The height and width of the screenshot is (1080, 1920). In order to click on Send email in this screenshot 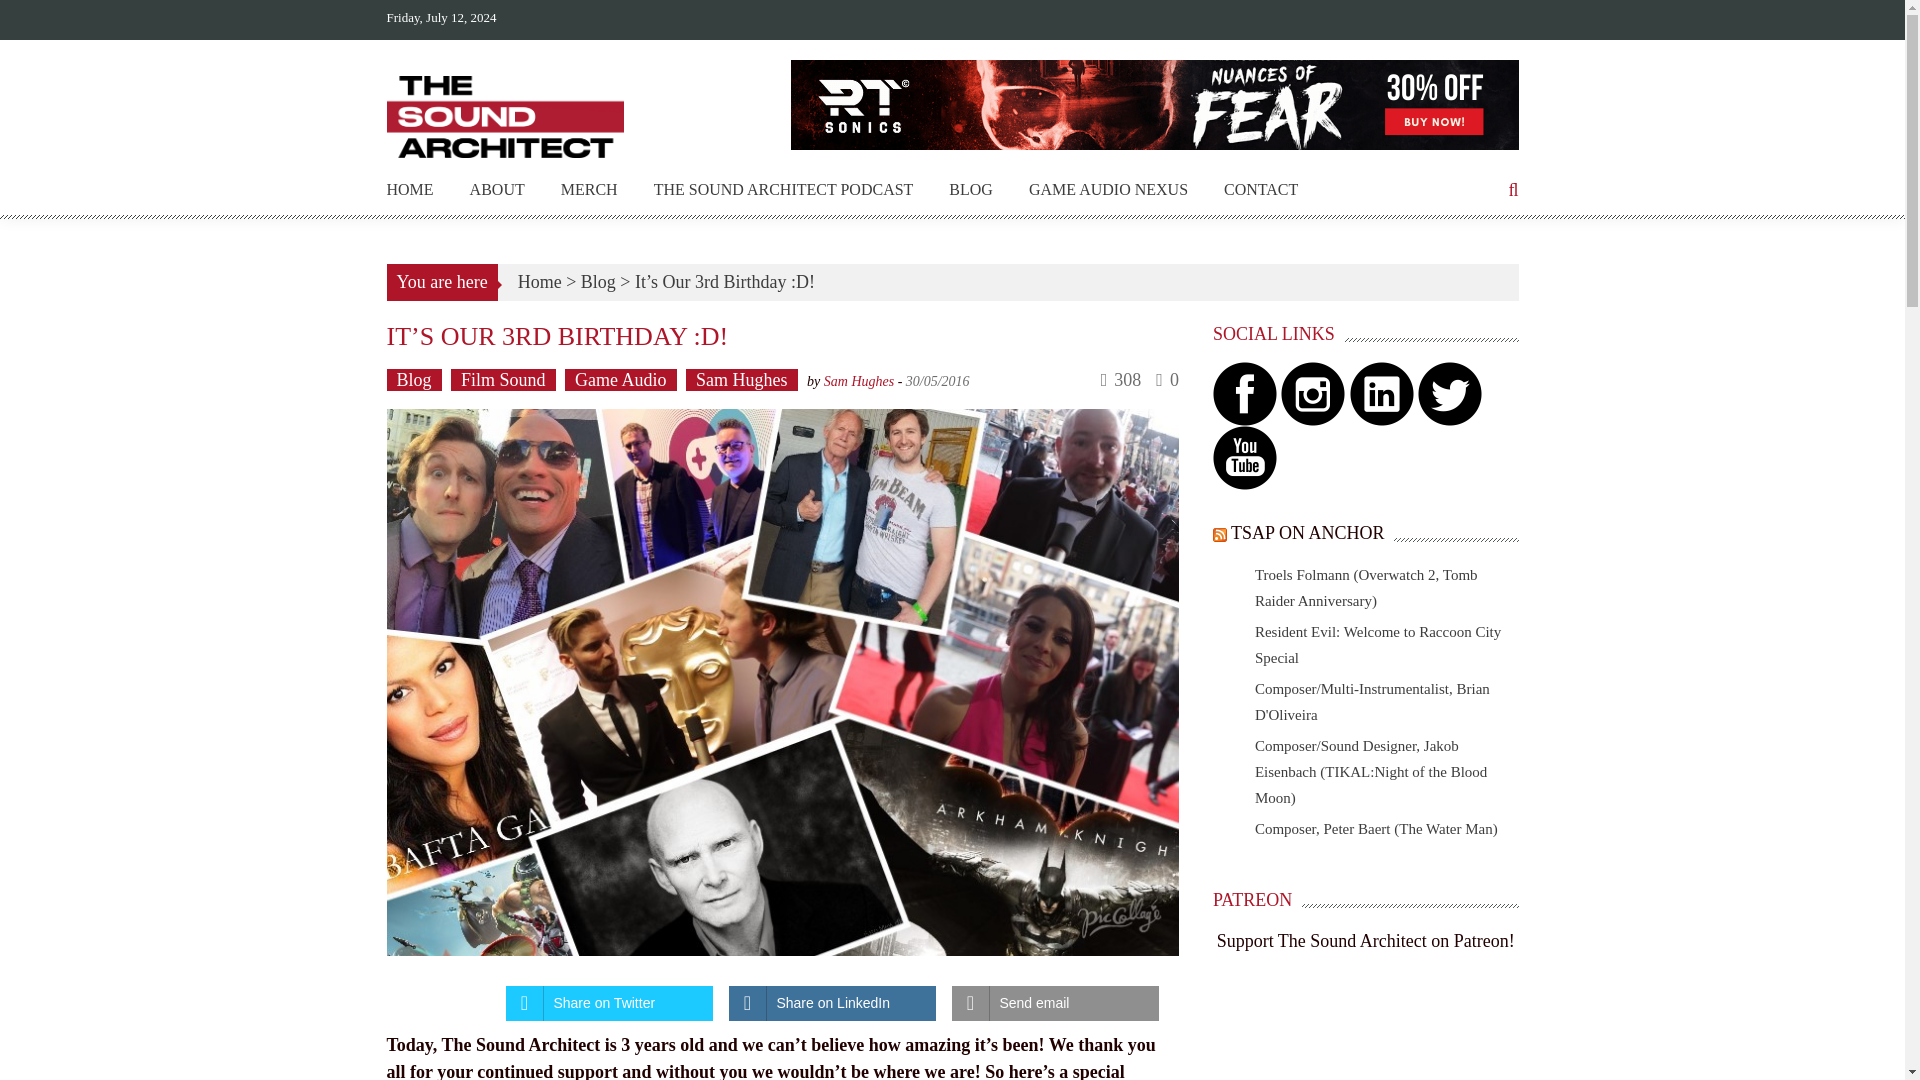, I will do `click(1056, 1003)`.